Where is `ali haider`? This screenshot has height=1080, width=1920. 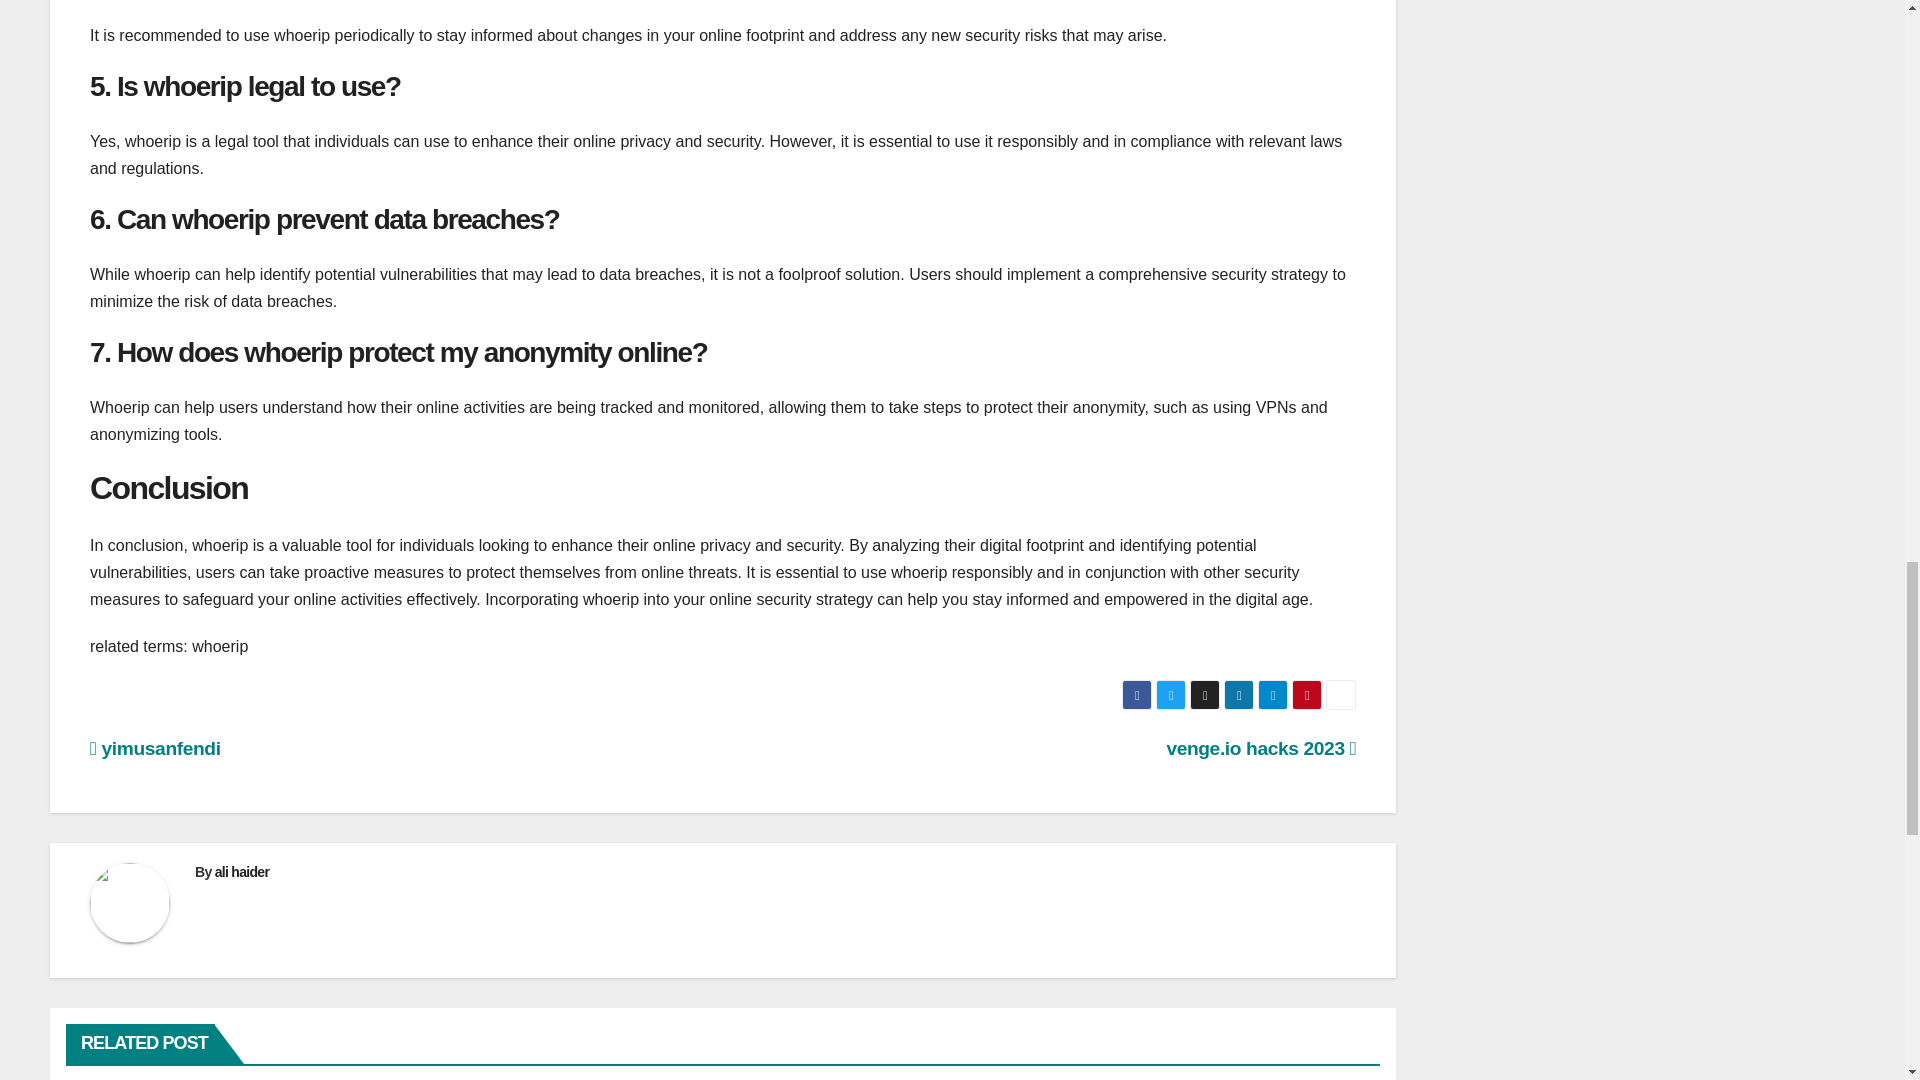
ali haider is located at coordinates (242, 872).